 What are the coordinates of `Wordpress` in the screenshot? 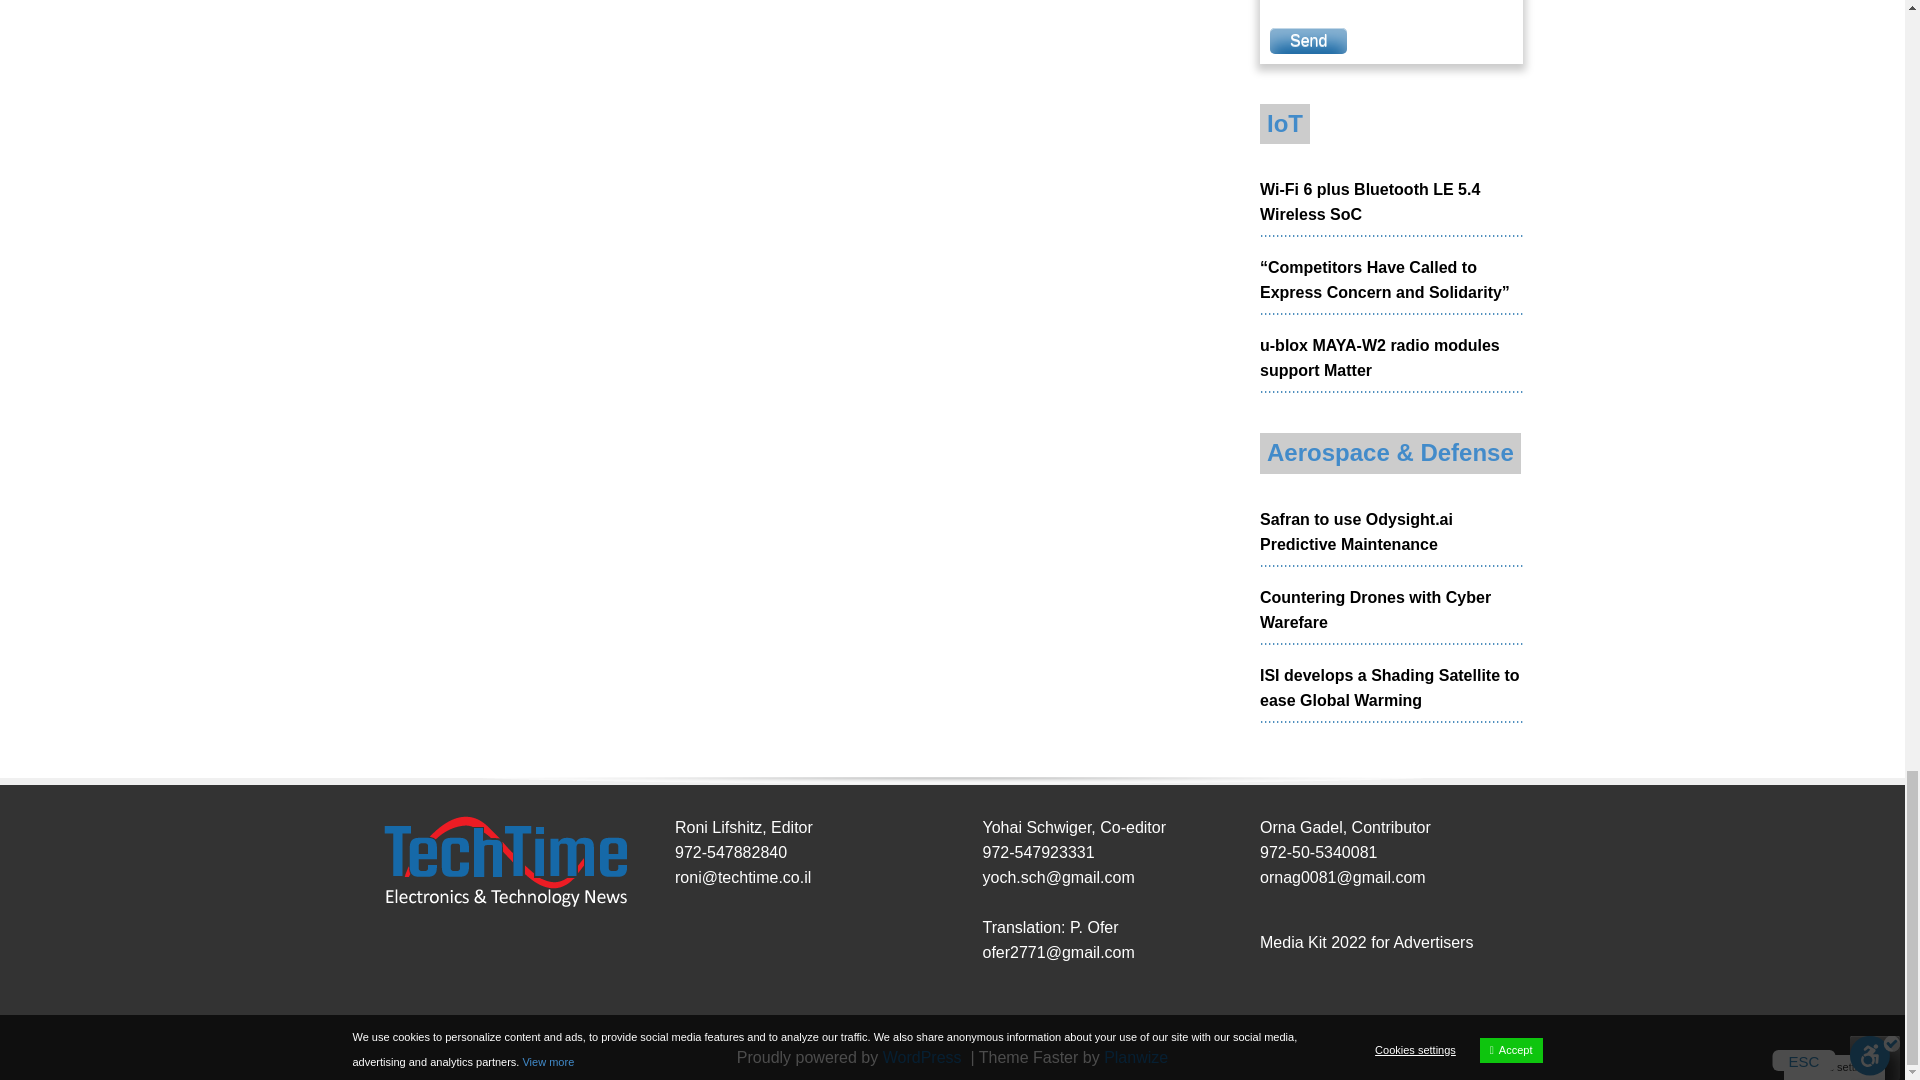 It's located at (924, 1056).